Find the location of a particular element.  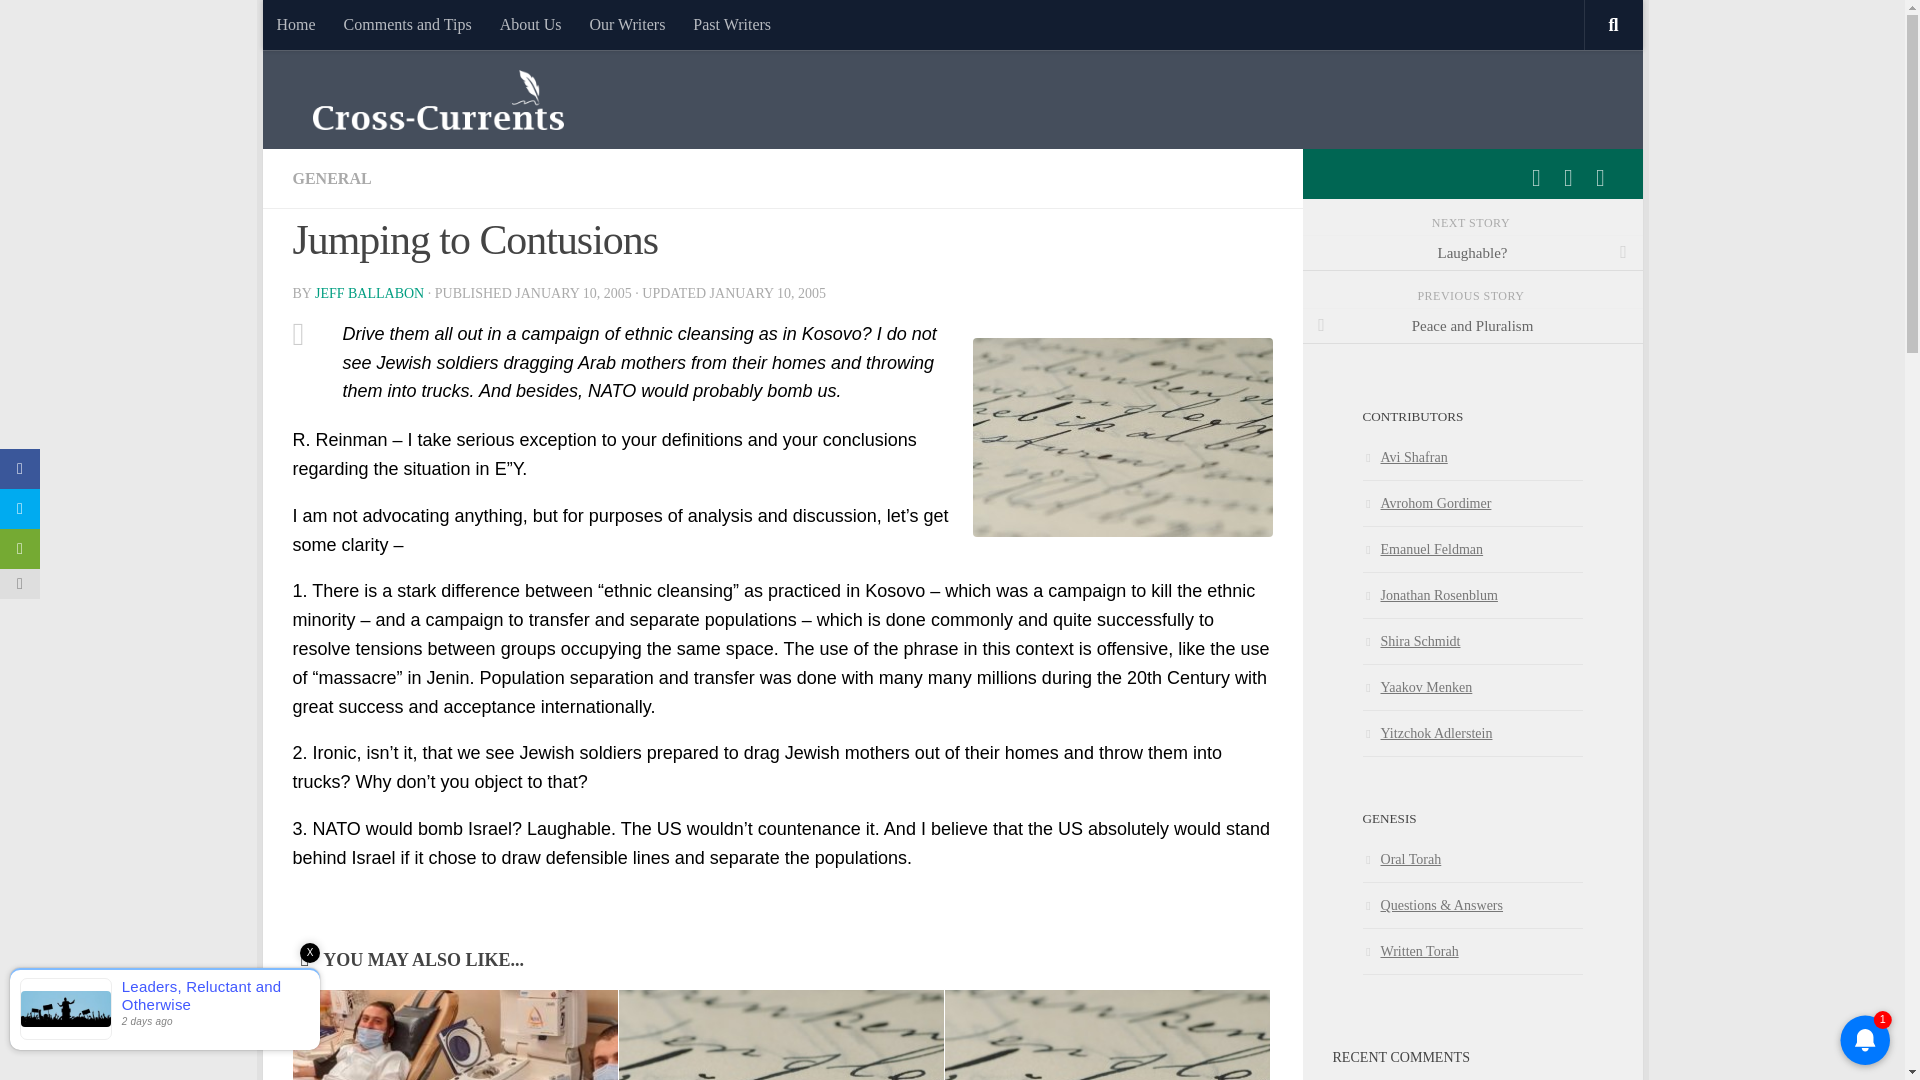

Follow us on Rss is located at coordinates (1600, 178).